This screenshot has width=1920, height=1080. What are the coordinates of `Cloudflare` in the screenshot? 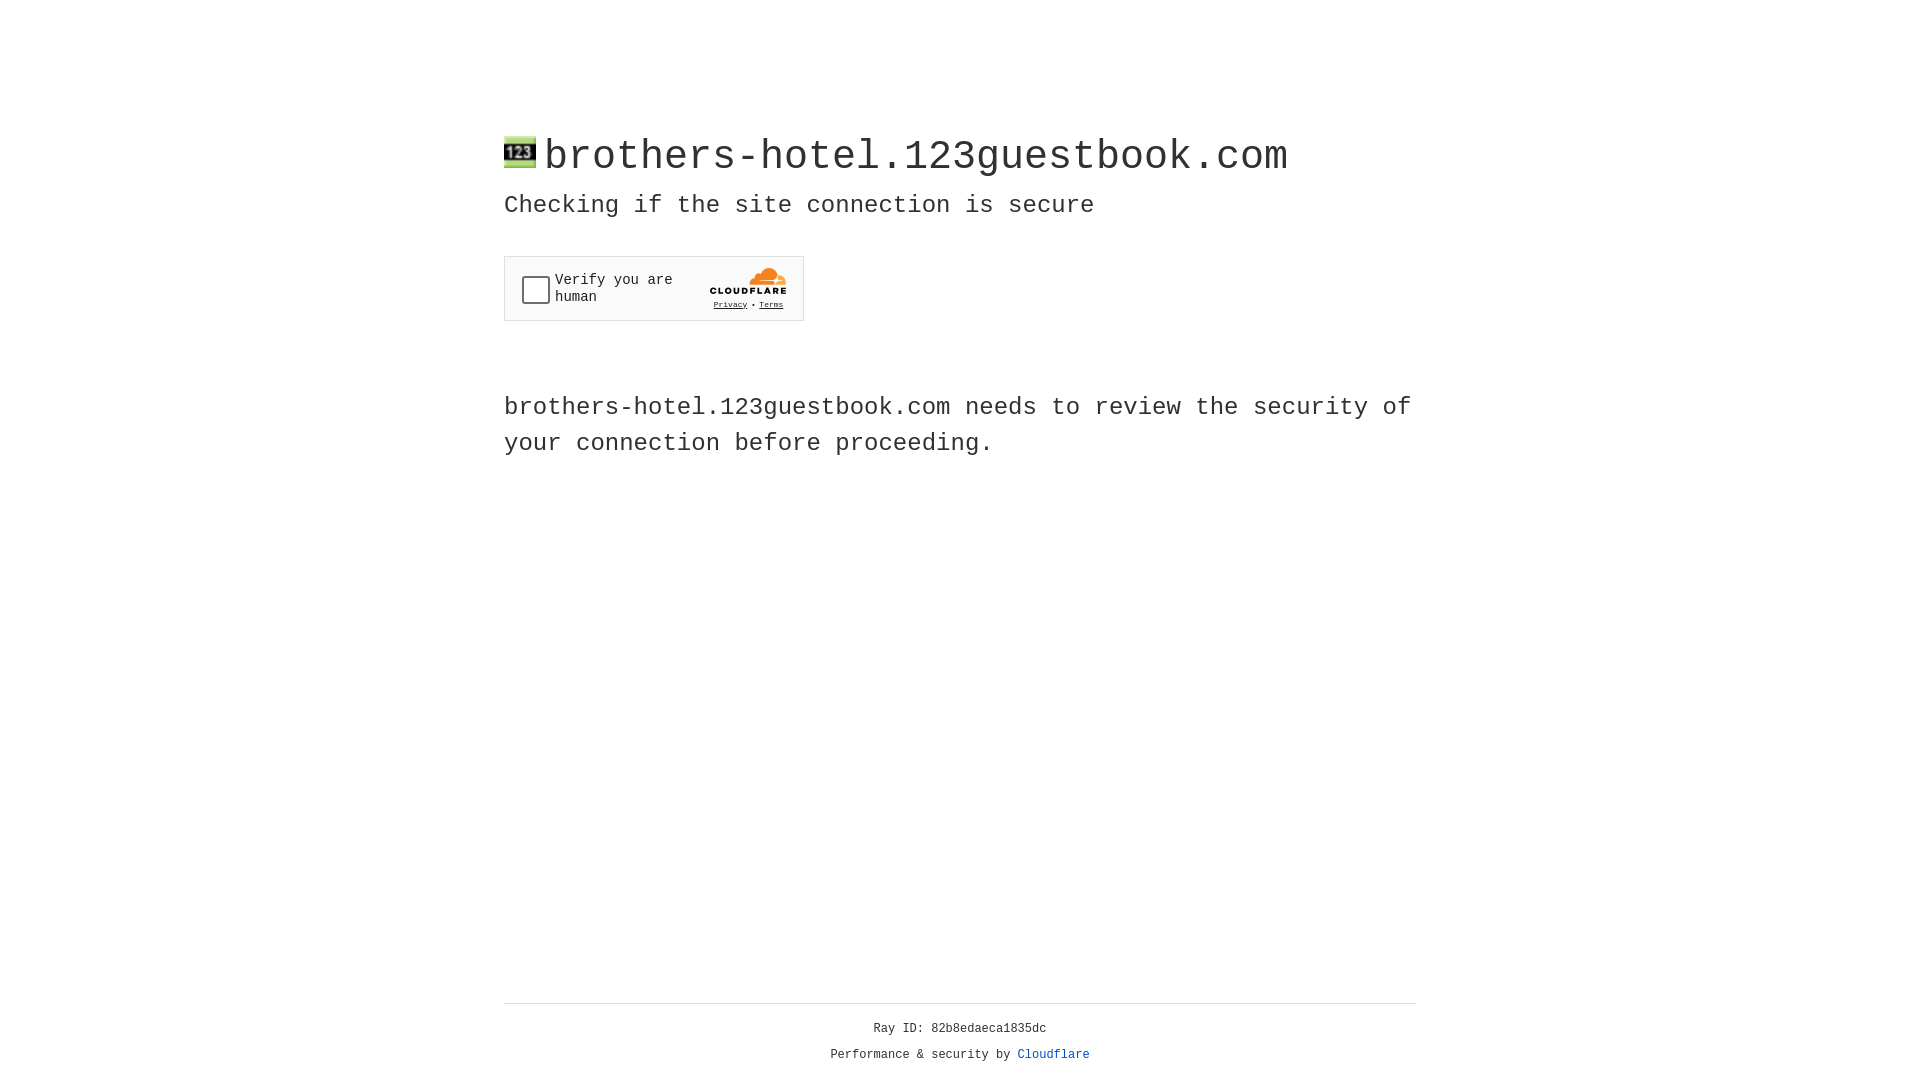 It's located at (1054, 1055).